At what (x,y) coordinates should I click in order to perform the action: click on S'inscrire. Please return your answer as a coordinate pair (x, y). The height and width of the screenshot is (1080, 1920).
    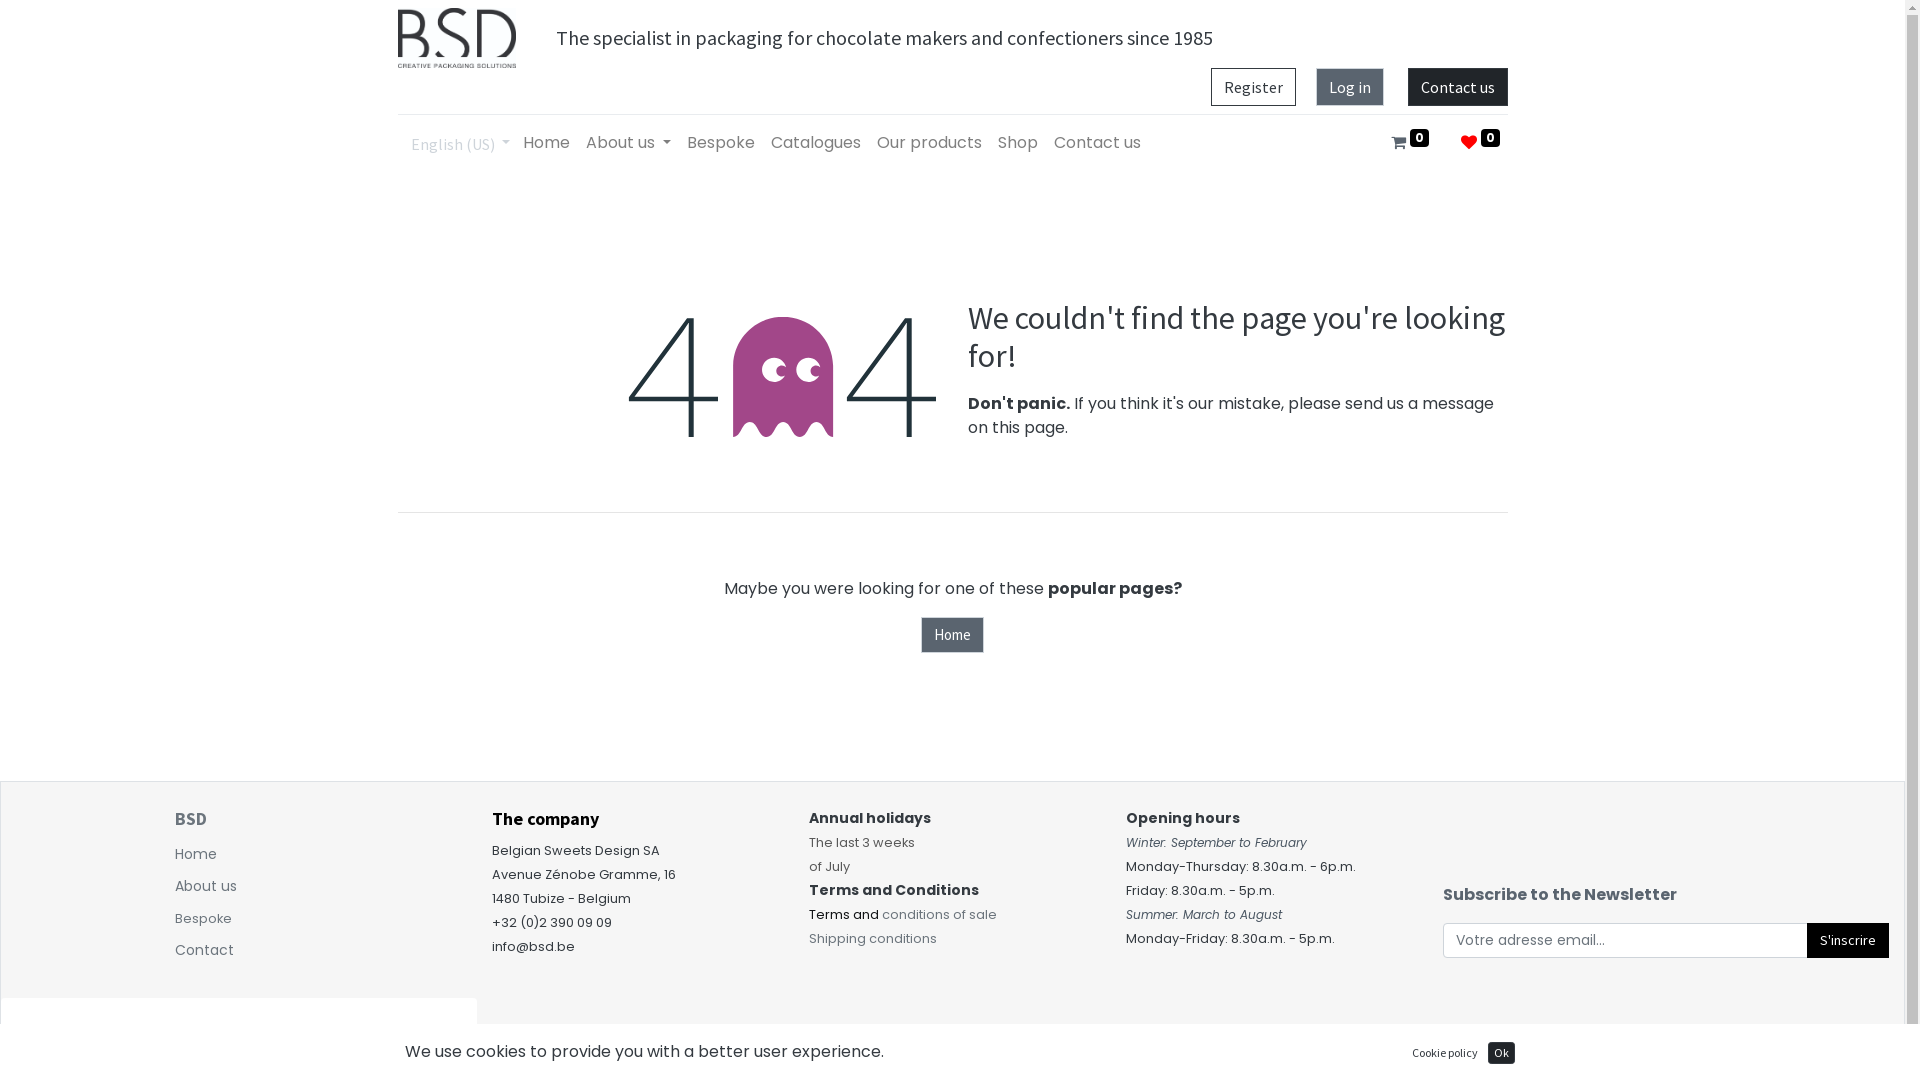
    Looking at the image, I should click on (1848, 940).